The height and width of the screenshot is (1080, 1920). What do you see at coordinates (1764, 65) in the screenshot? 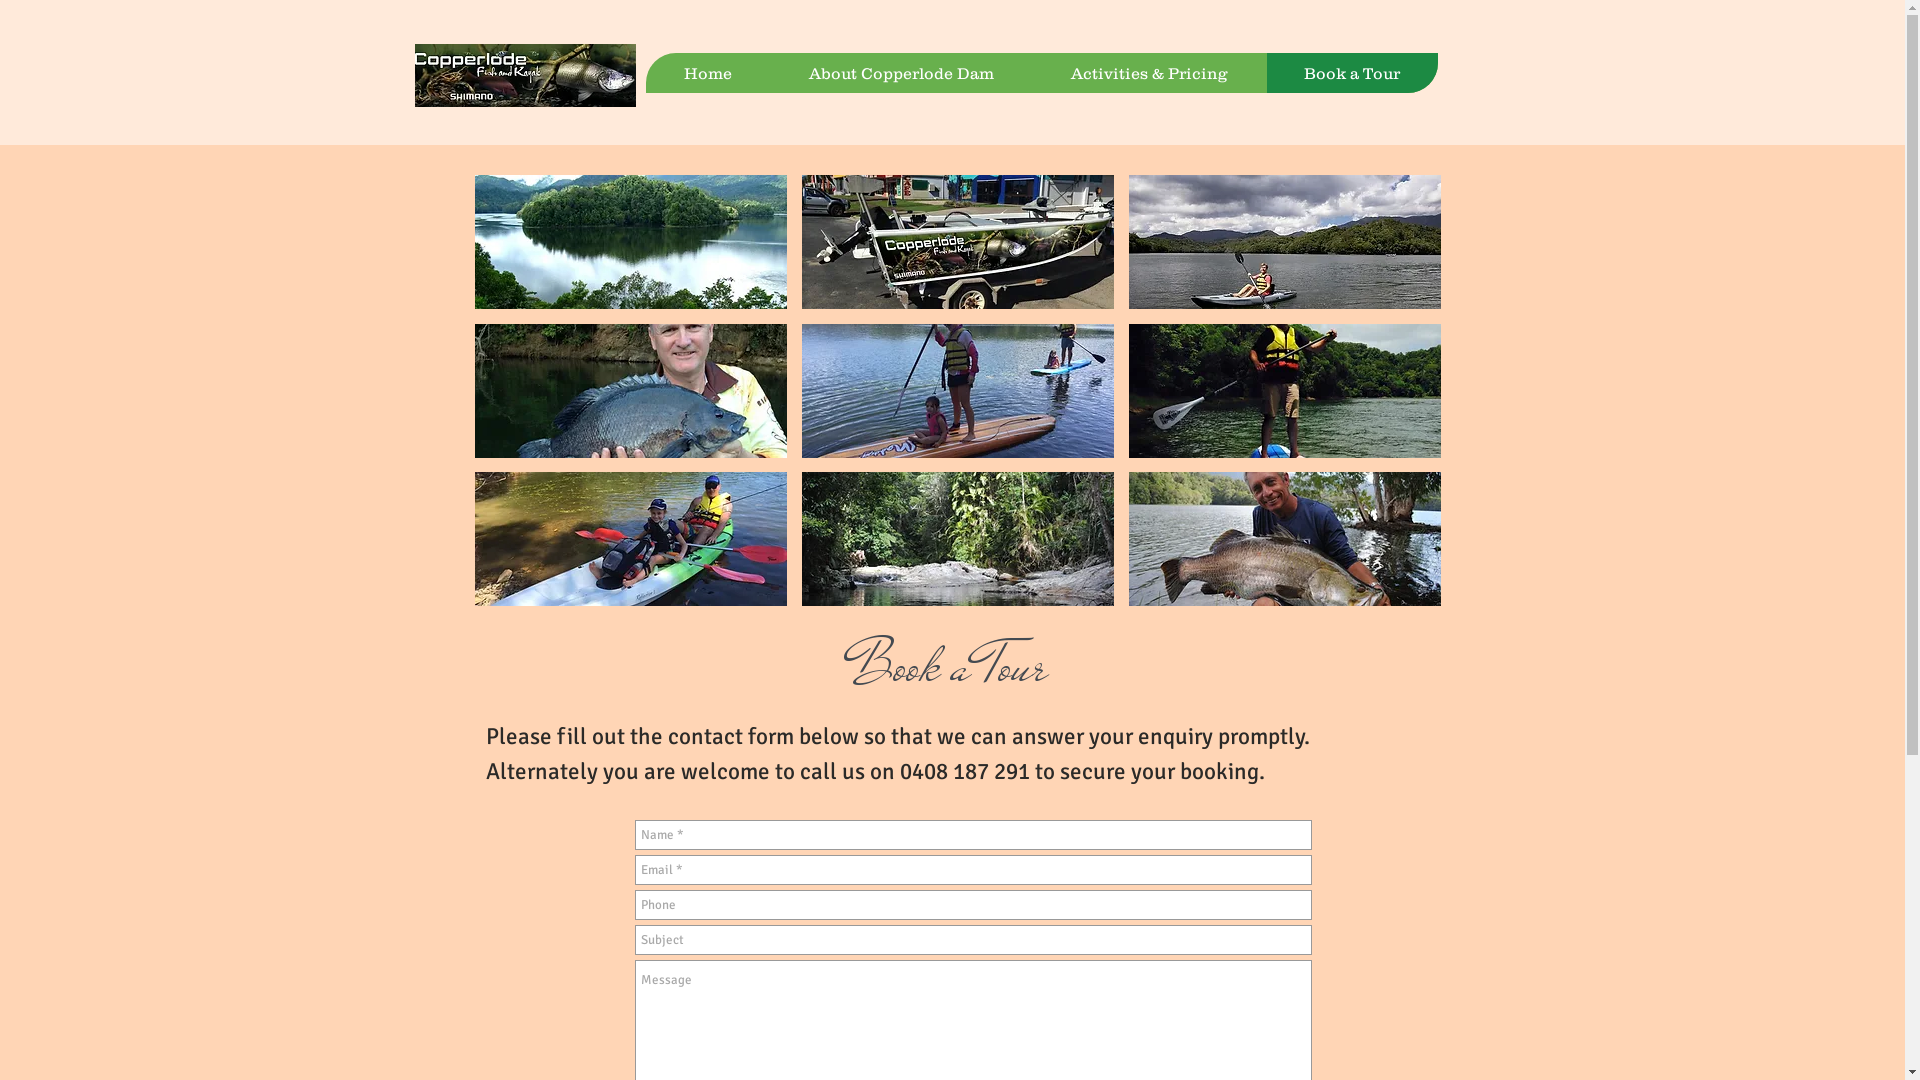
I see `Facebook Like` at bounding box center [1764, 65].